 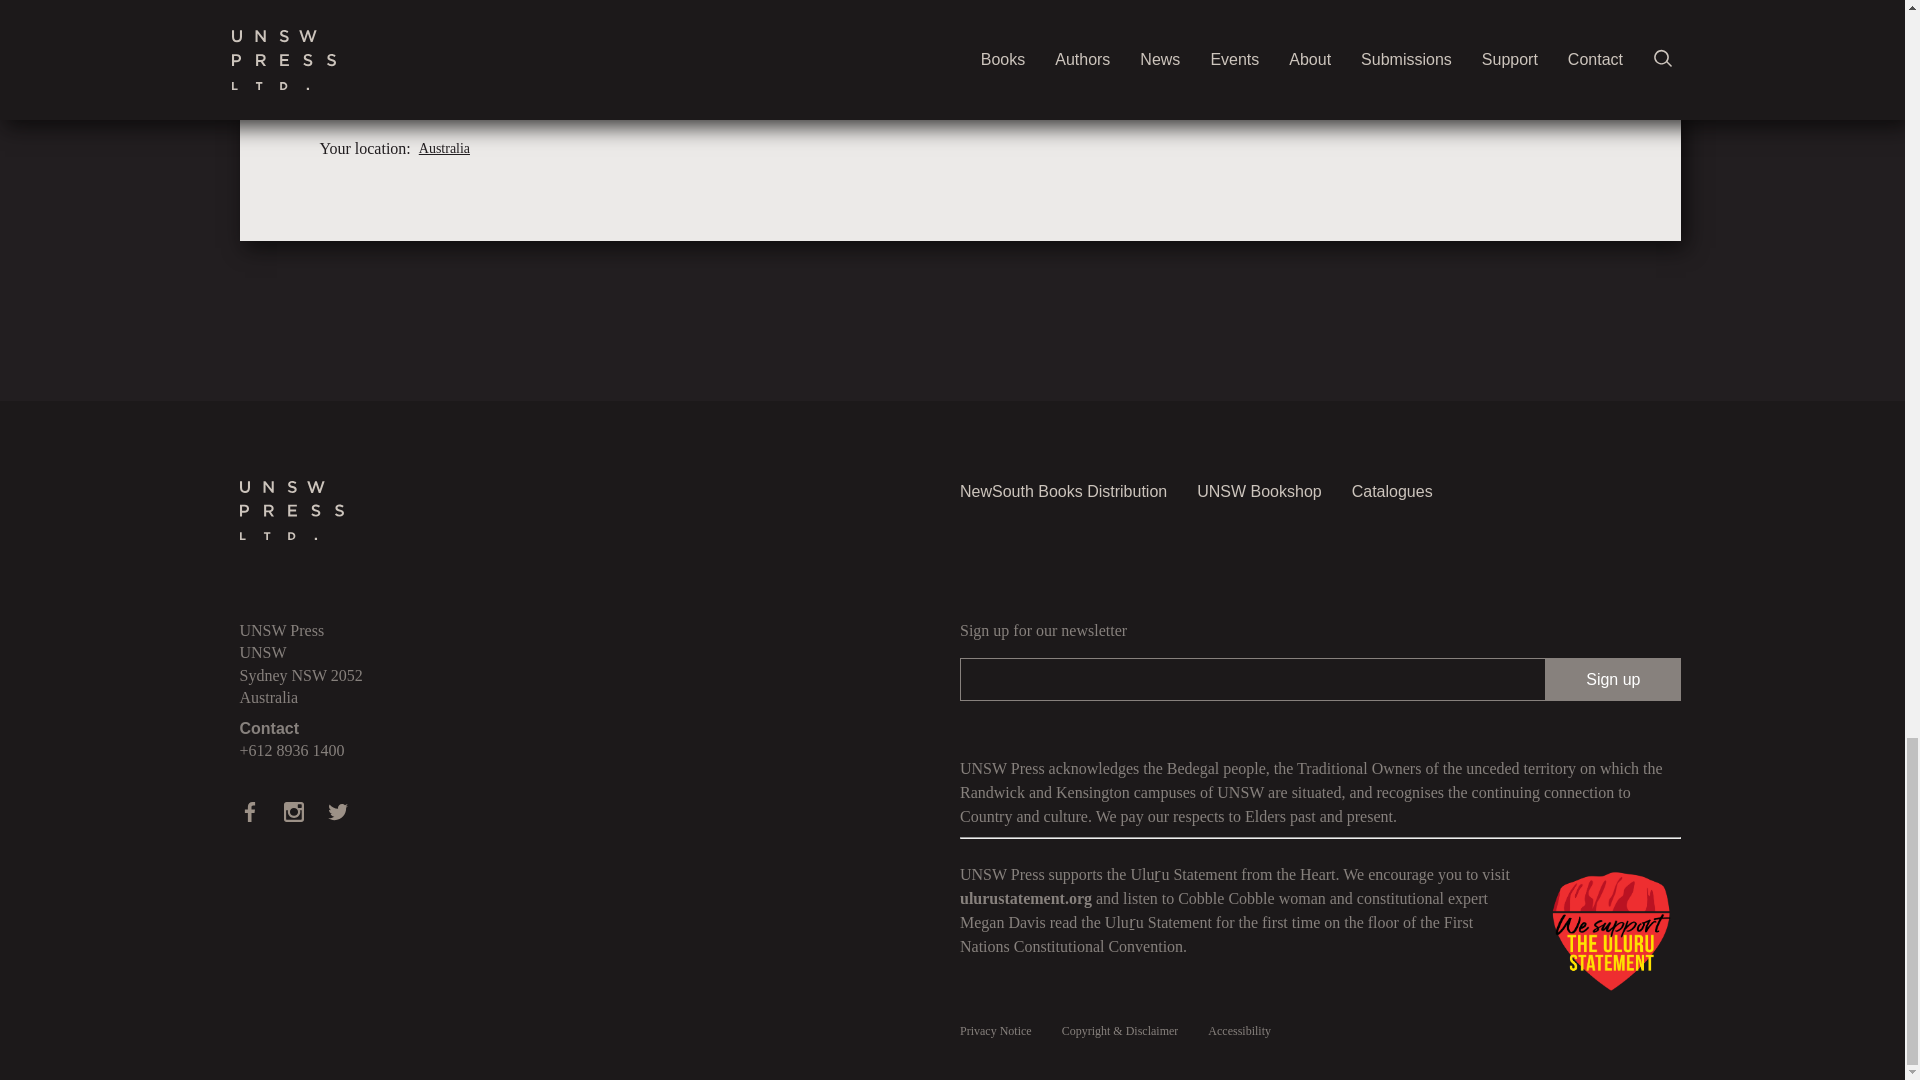 What do you see at coordinates (1259, 492) in the screenshot?
I see `UNSW Bookshop` at bounding box center [1259, 492].